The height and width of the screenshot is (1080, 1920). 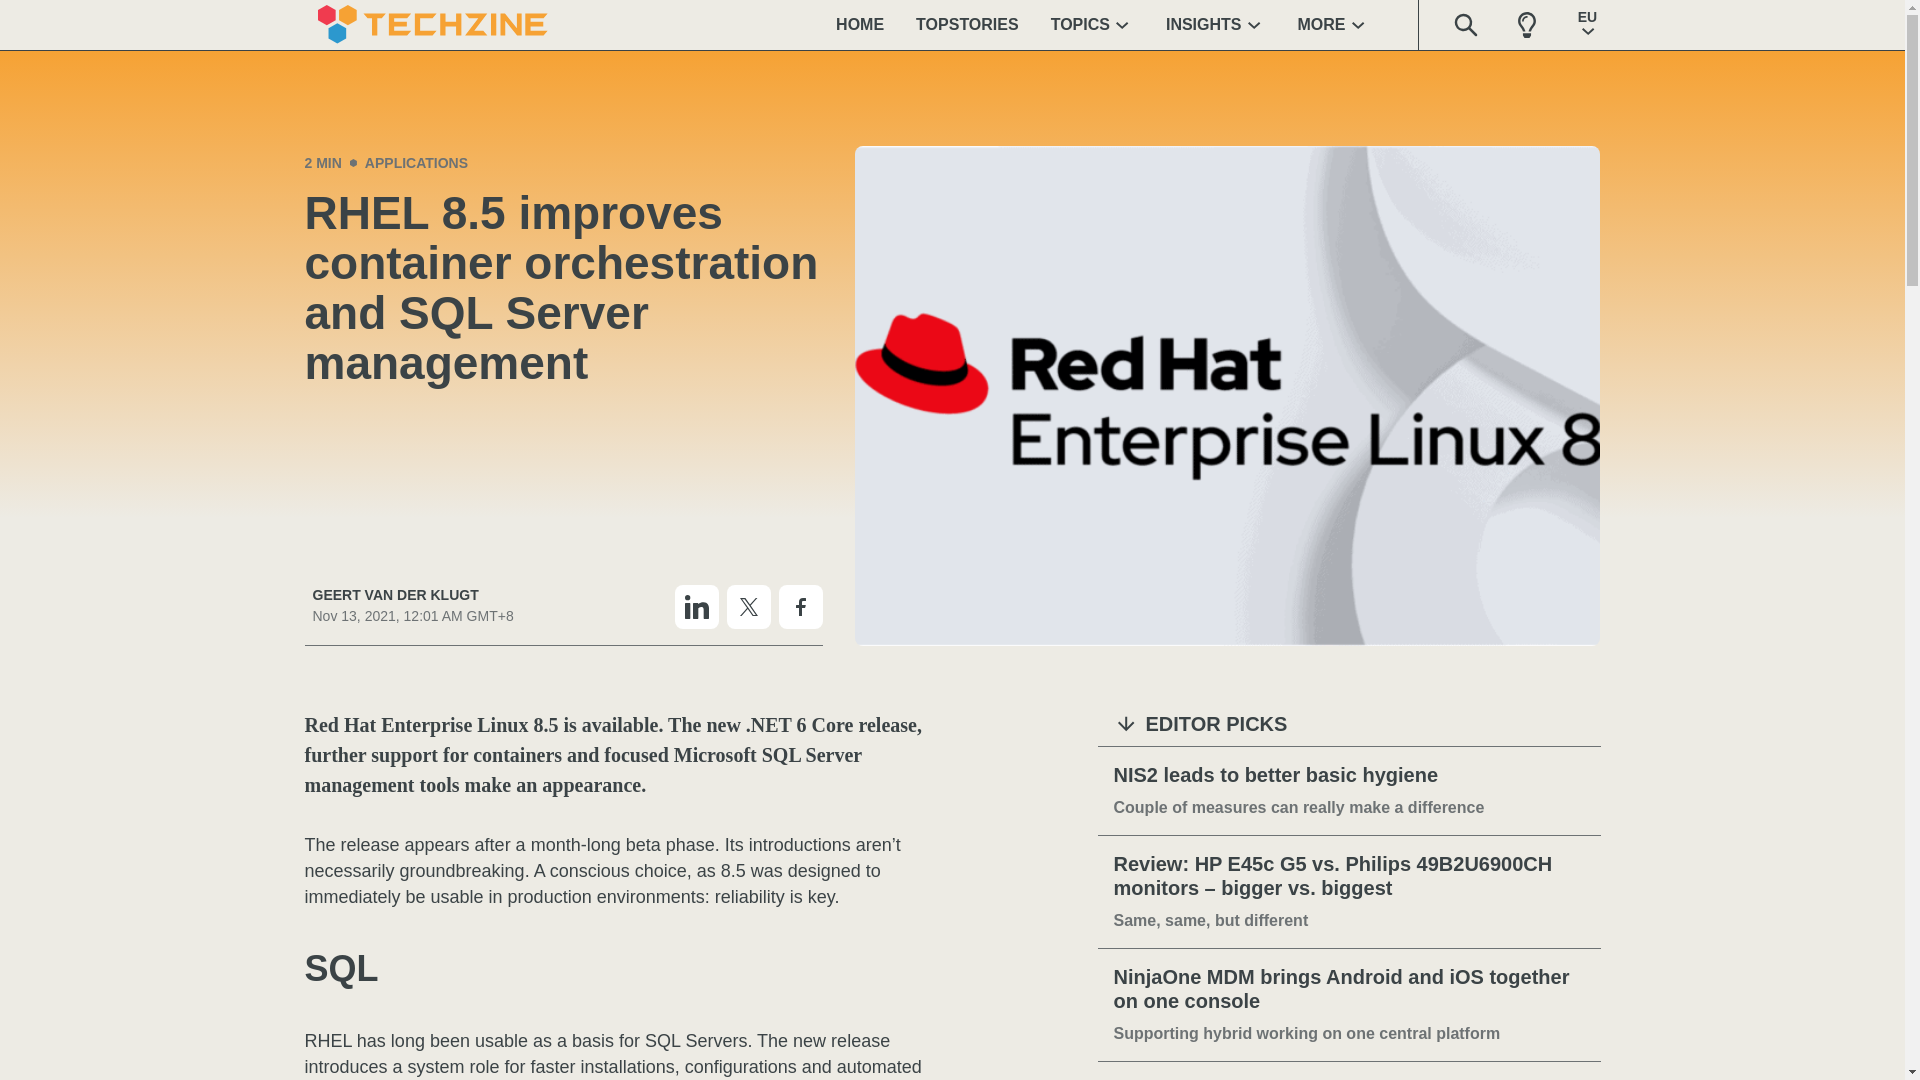 I want to click on APPLICATIONS, so click(x=416, y=162).